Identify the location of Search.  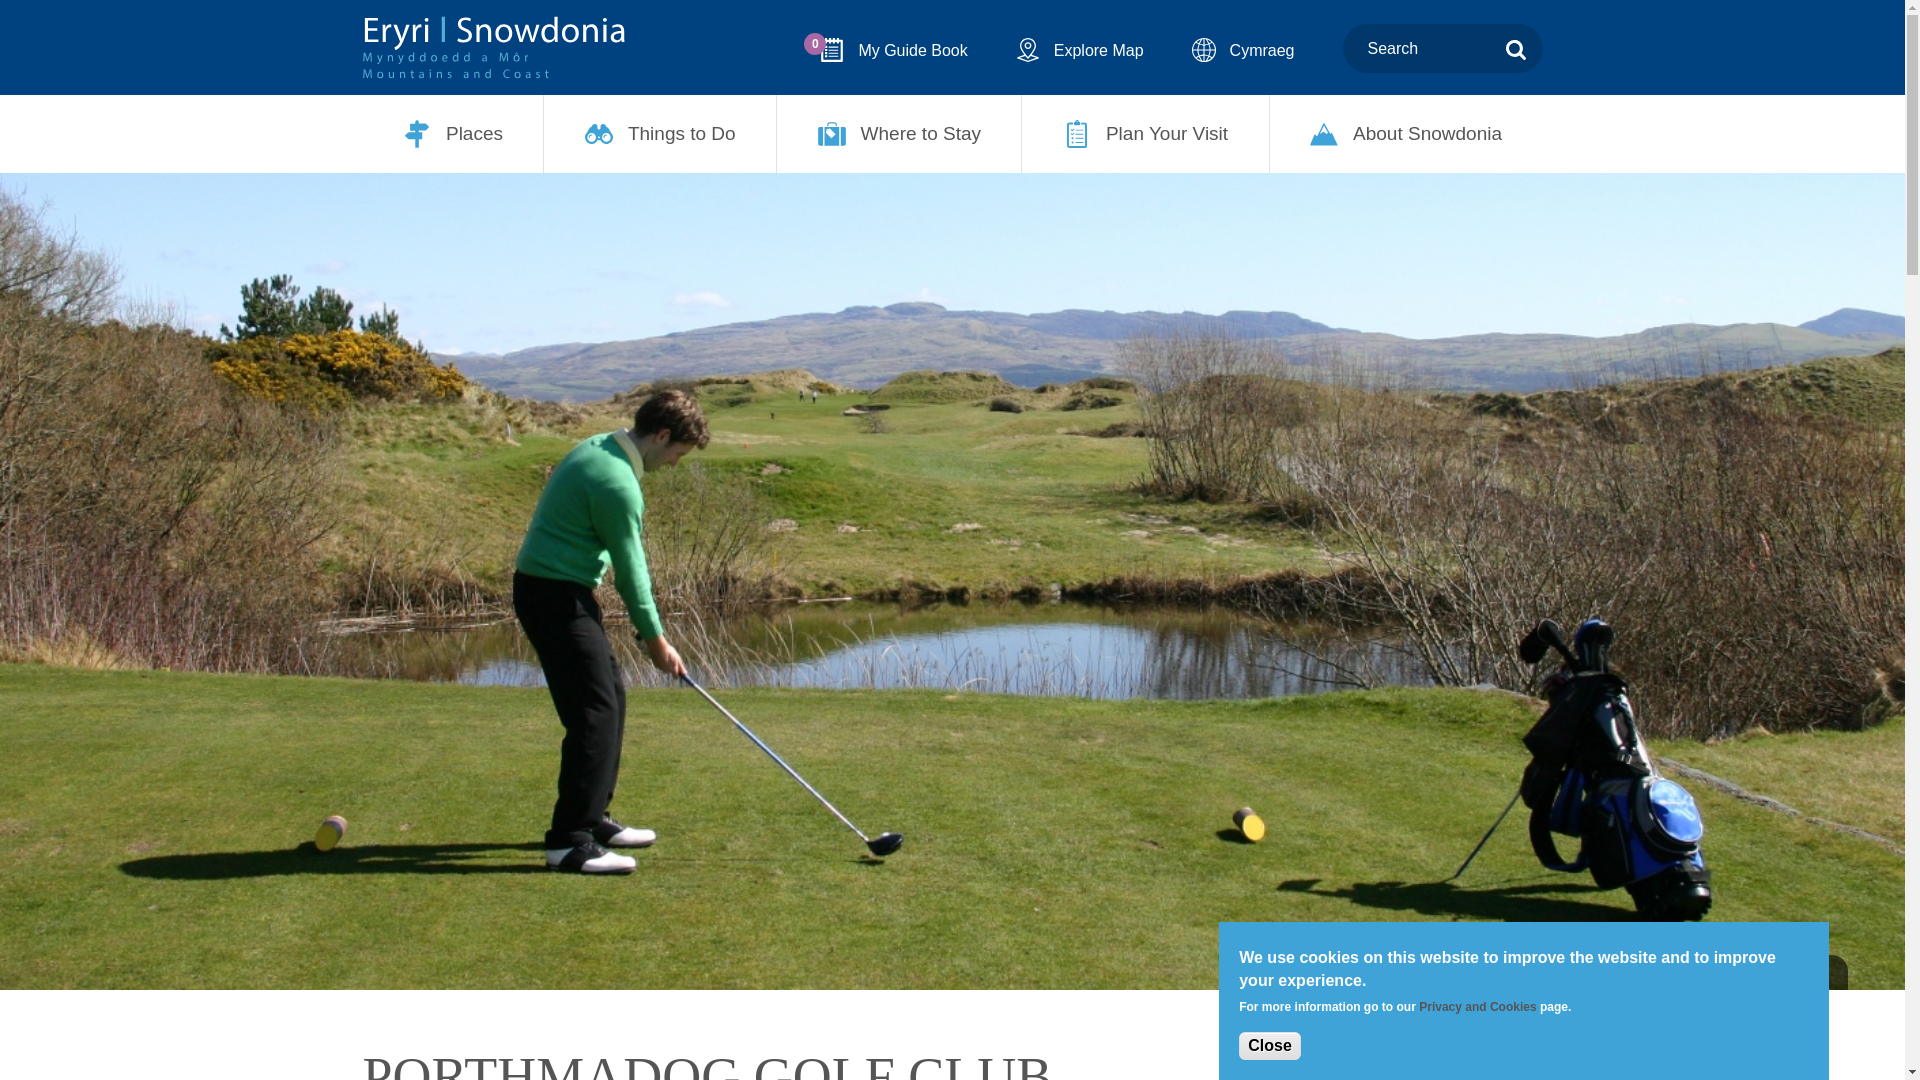
(1516, 48).